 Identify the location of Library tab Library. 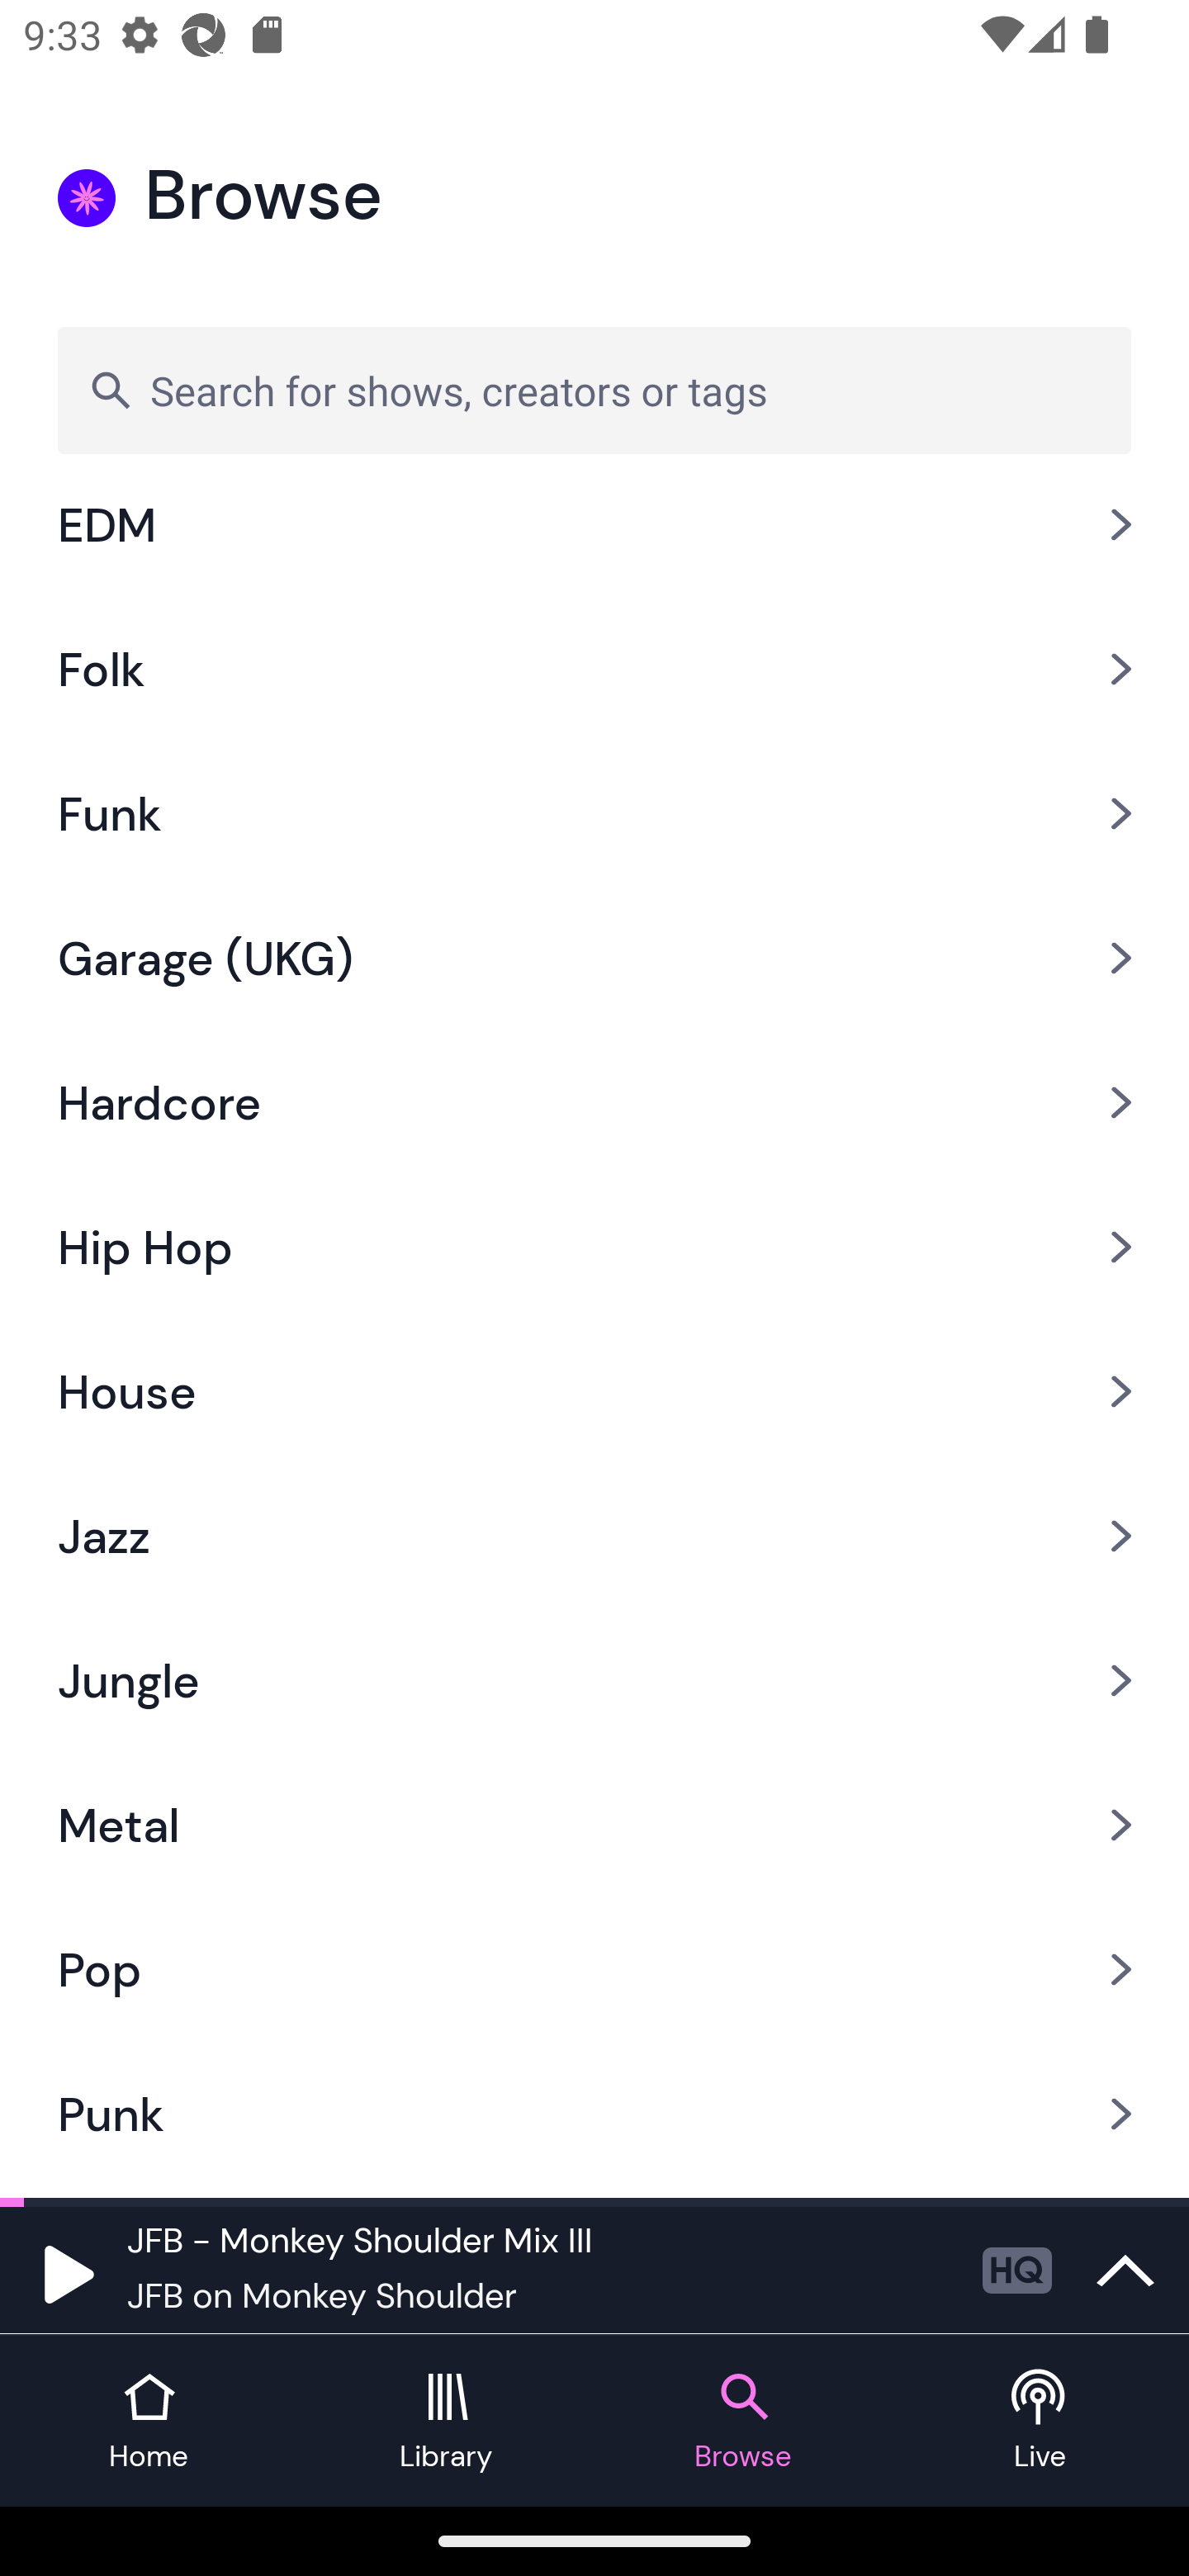
(446, 2421).